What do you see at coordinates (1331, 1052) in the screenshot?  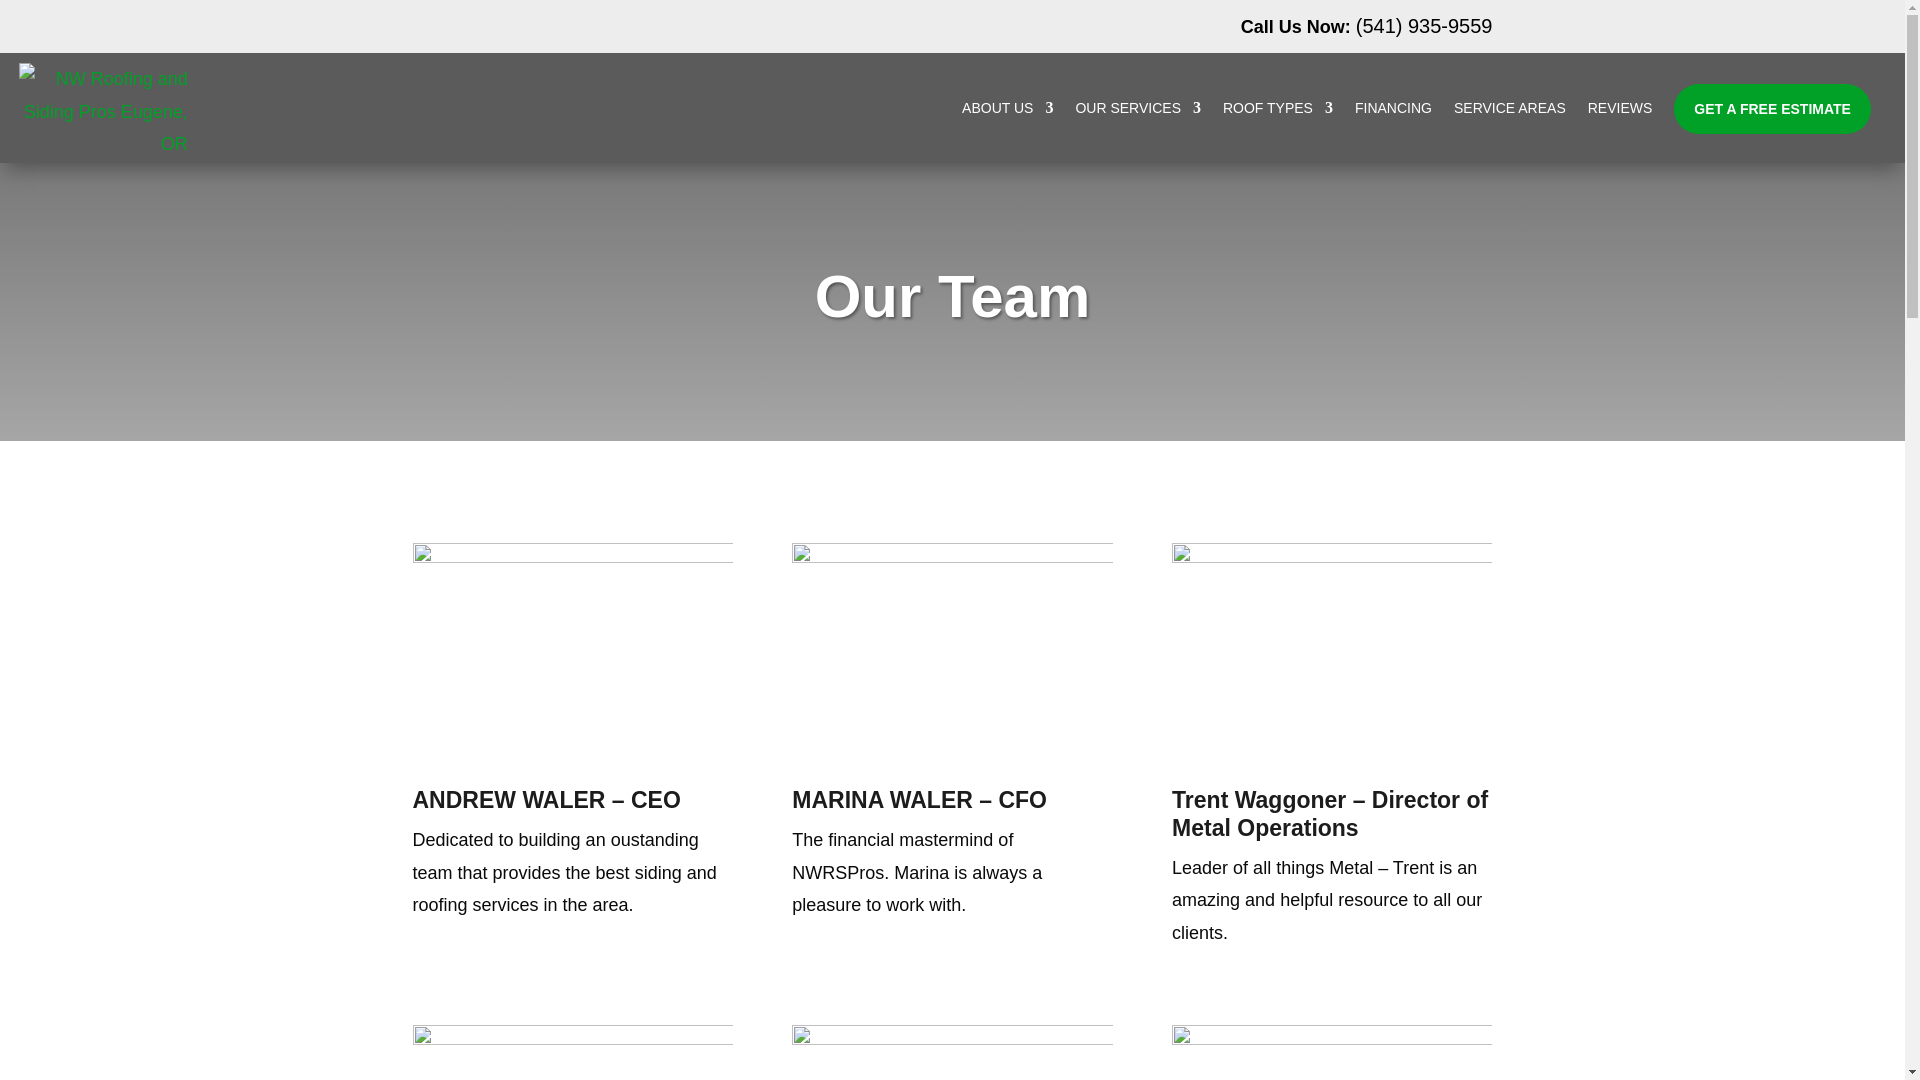 I see `Anthony Jones1` at bounding box center [1331, 1052].